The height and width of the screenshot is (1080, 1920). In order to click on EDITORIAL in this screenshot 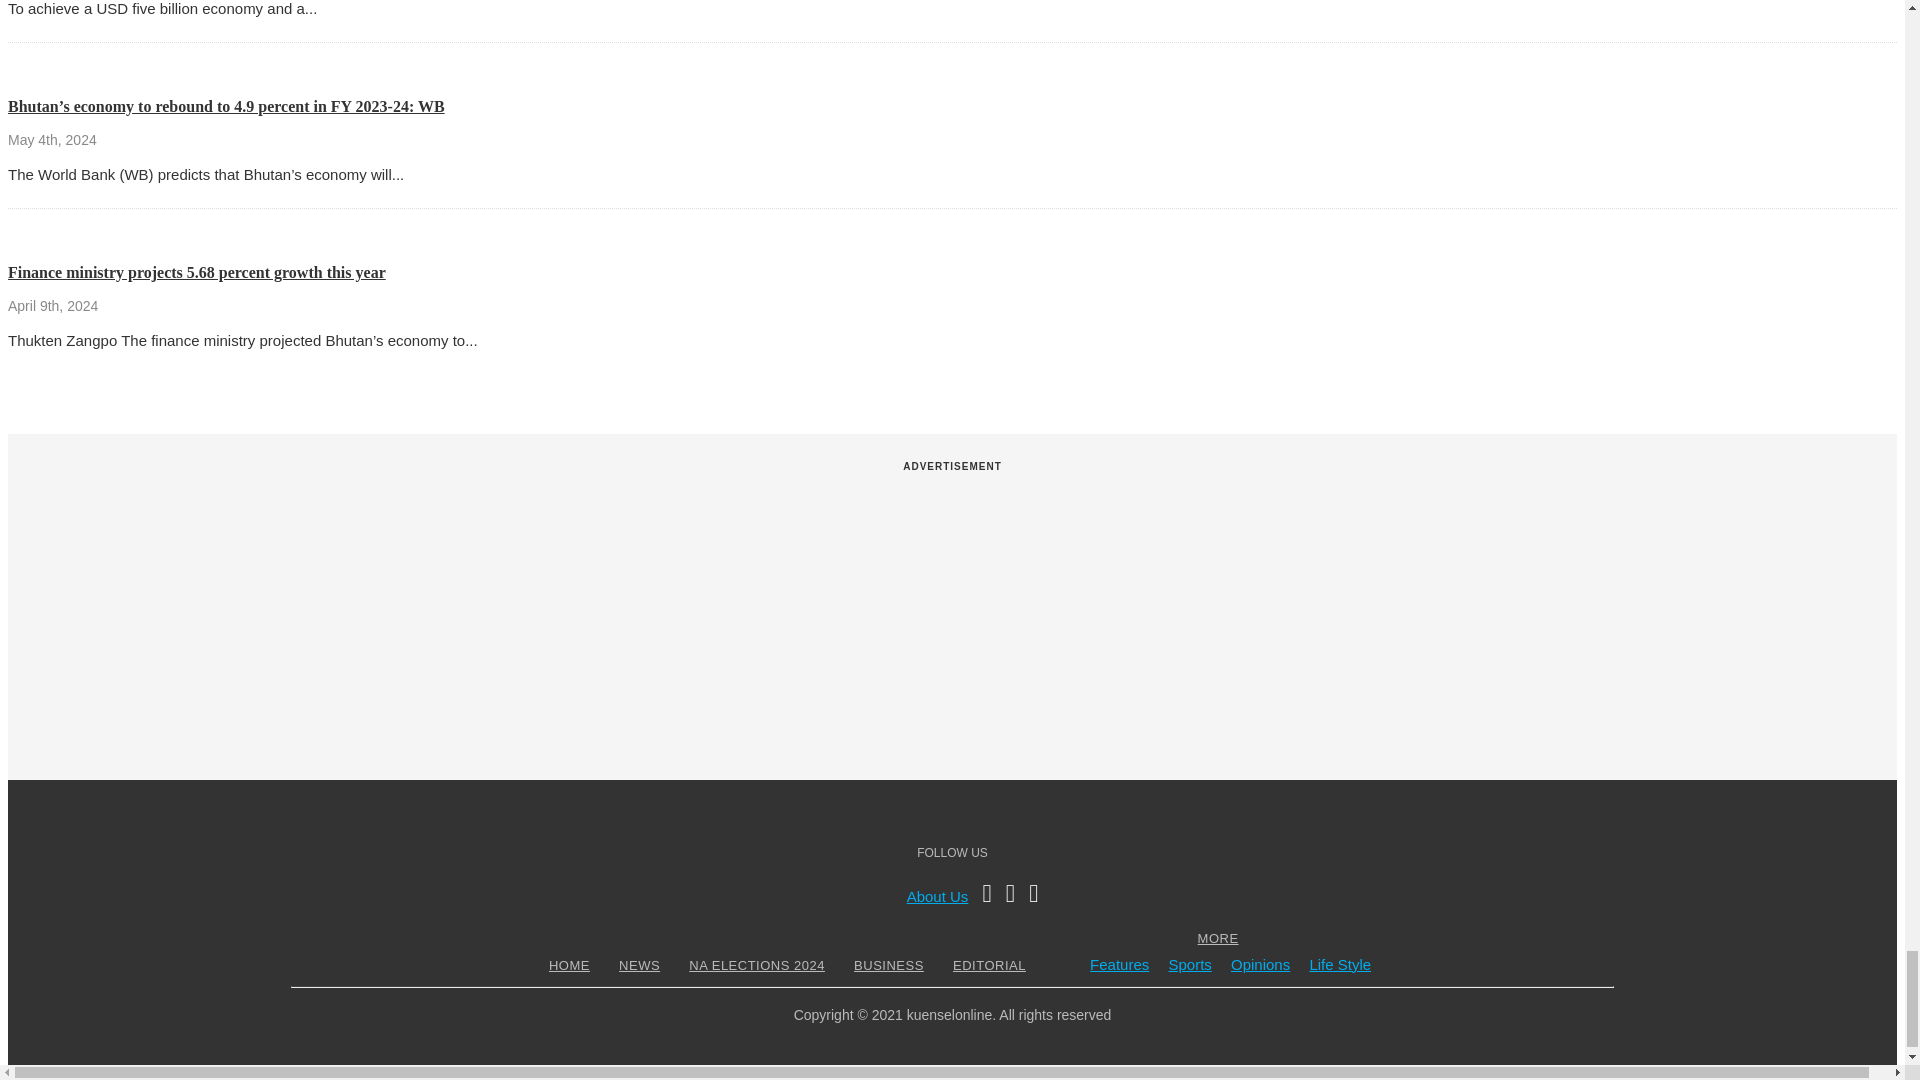, I will do `click(990, 965)`.